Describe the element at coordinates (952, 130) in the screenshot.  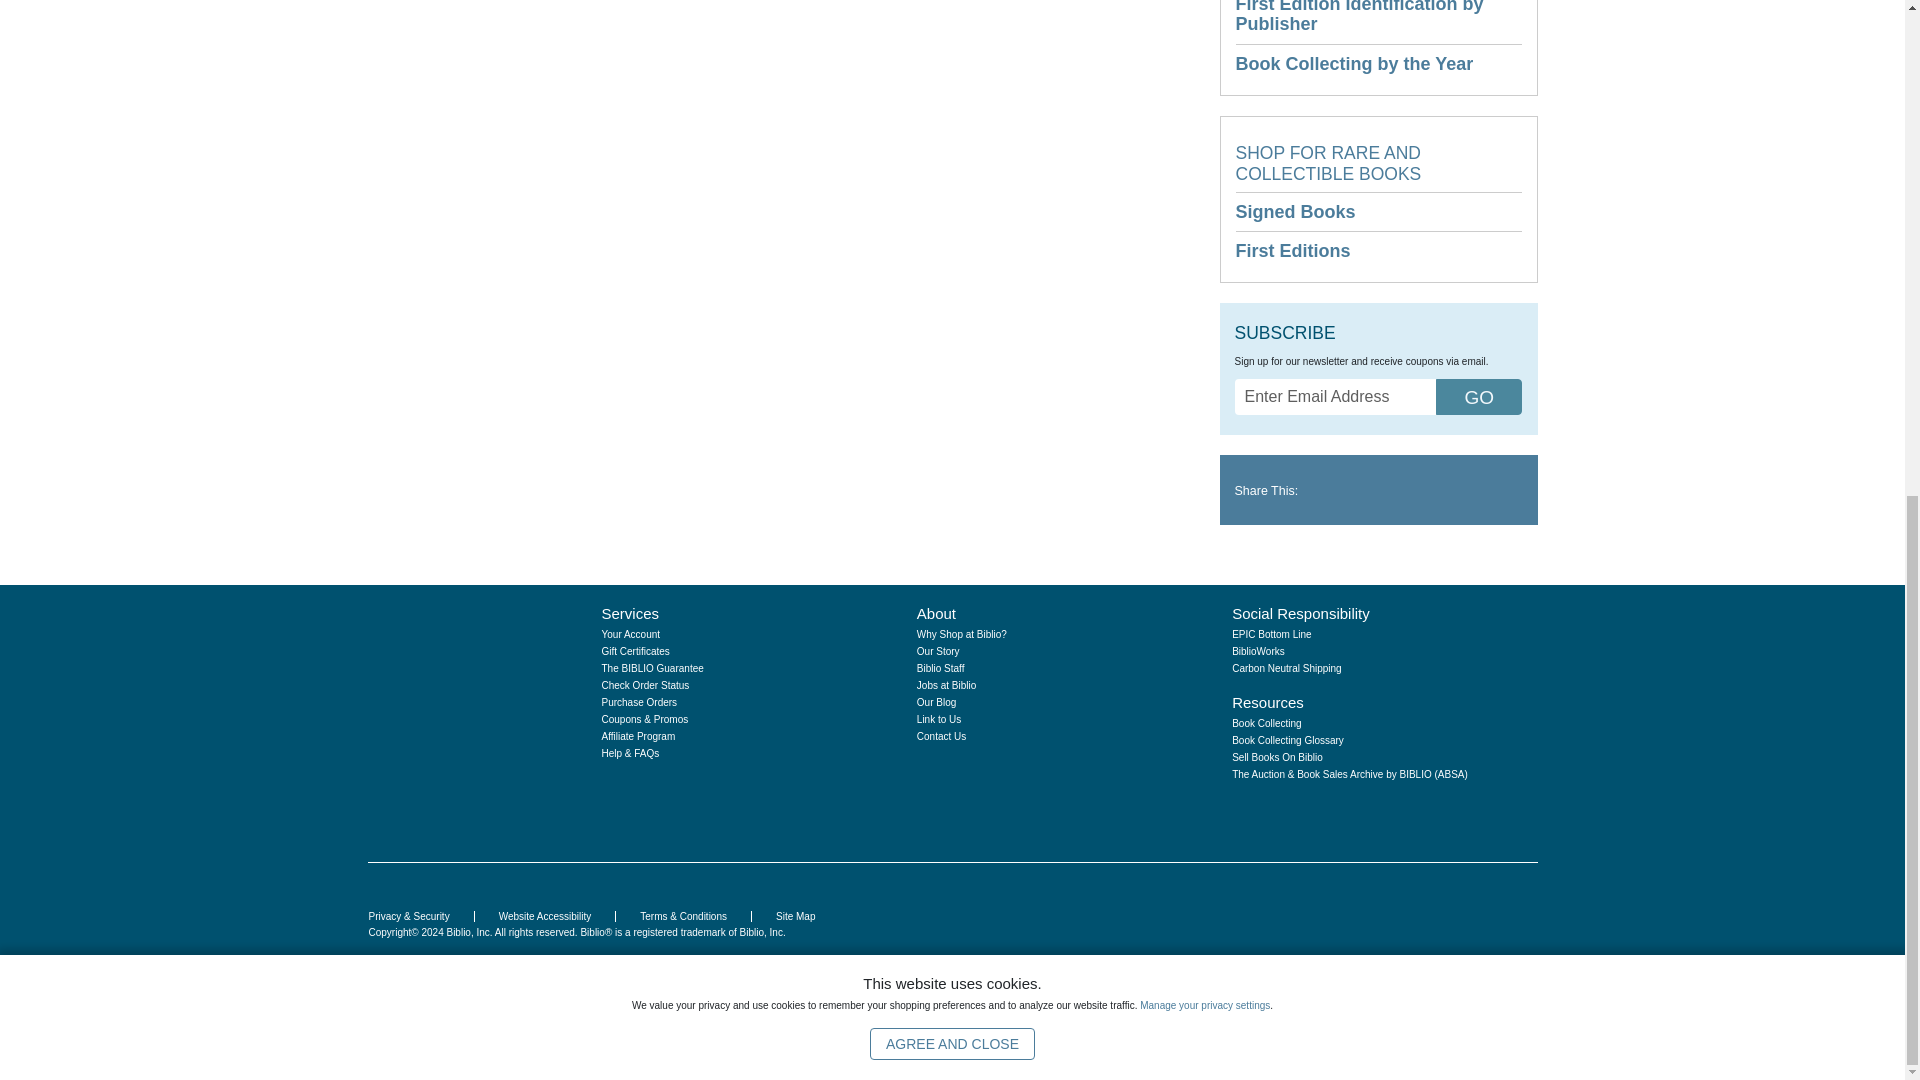
I see `AGREE AND CLOSE` at that location.